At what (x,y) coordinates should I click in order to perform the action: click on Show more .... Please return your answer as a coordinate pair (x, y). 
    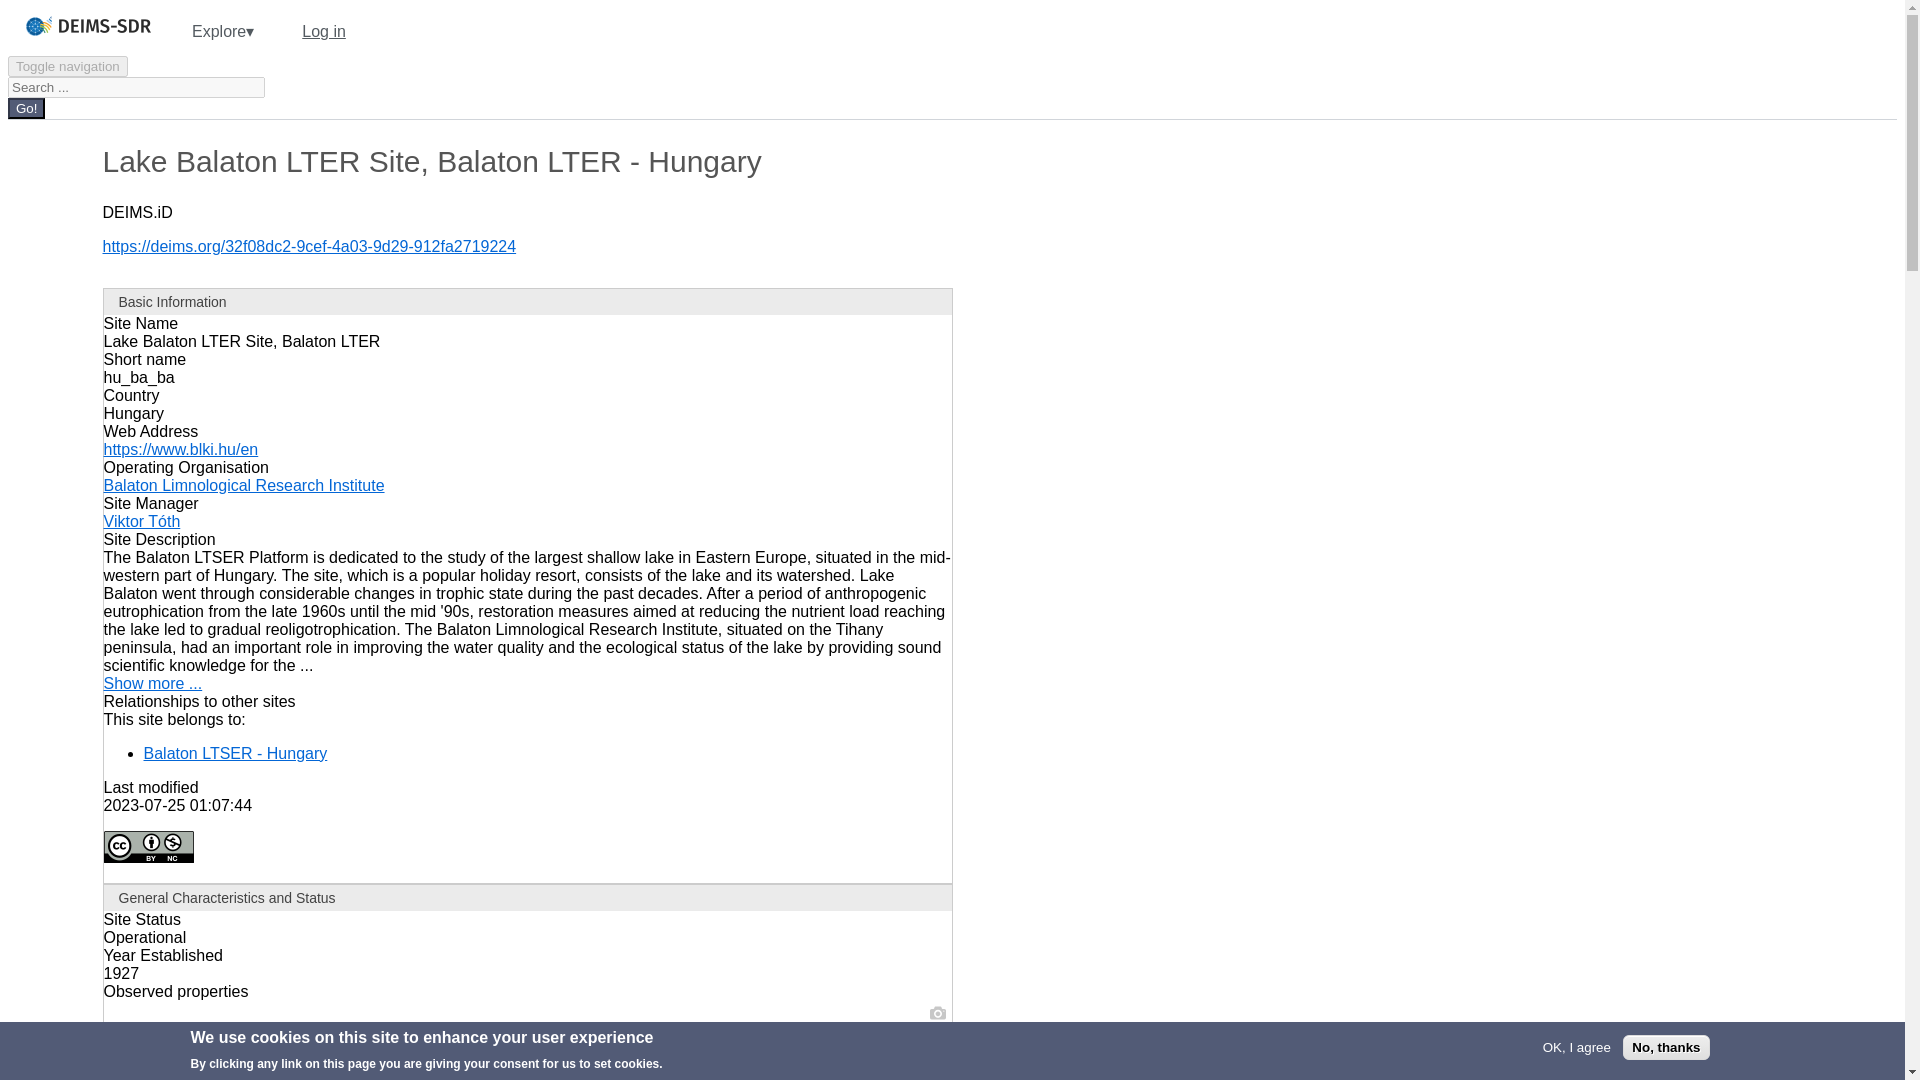
    Looking at the image, I should click on (153, 684).